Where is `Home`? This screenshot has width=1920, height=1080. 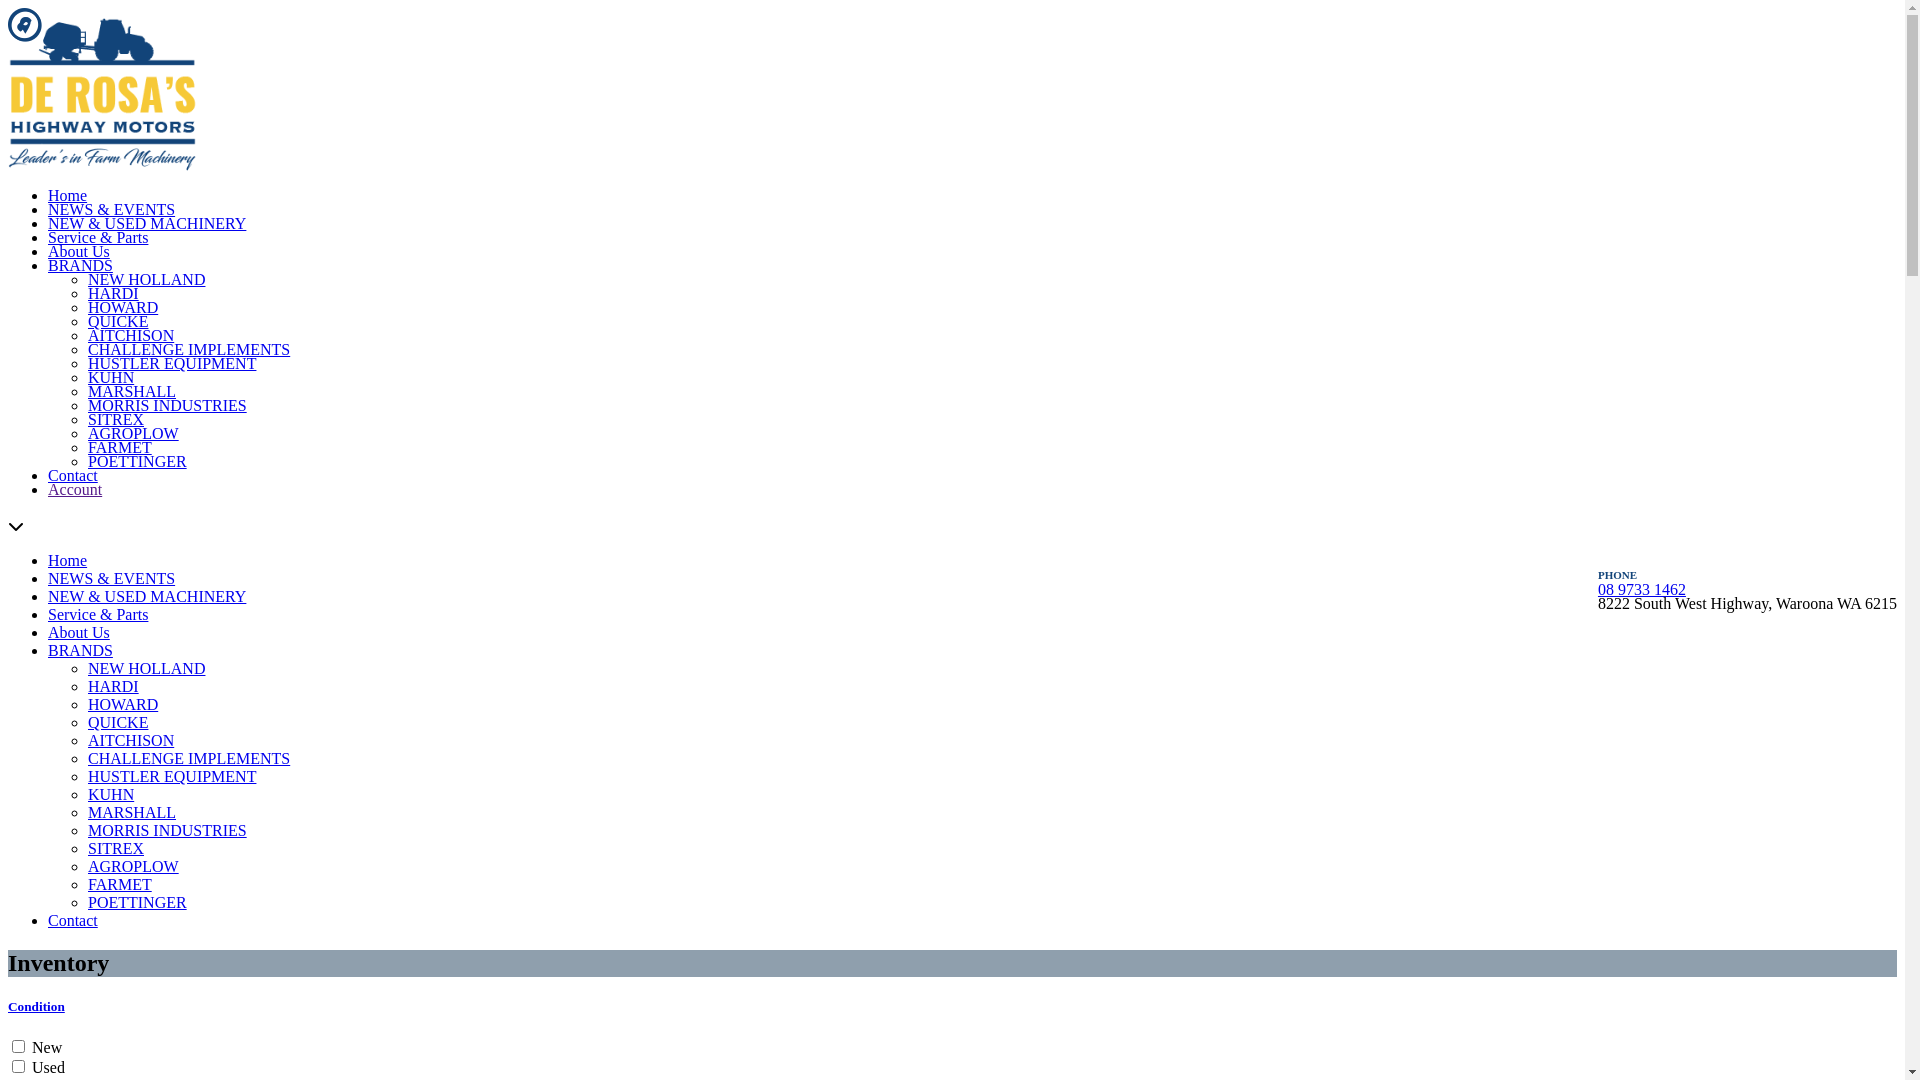
Home is located at coordinates (108, 94).